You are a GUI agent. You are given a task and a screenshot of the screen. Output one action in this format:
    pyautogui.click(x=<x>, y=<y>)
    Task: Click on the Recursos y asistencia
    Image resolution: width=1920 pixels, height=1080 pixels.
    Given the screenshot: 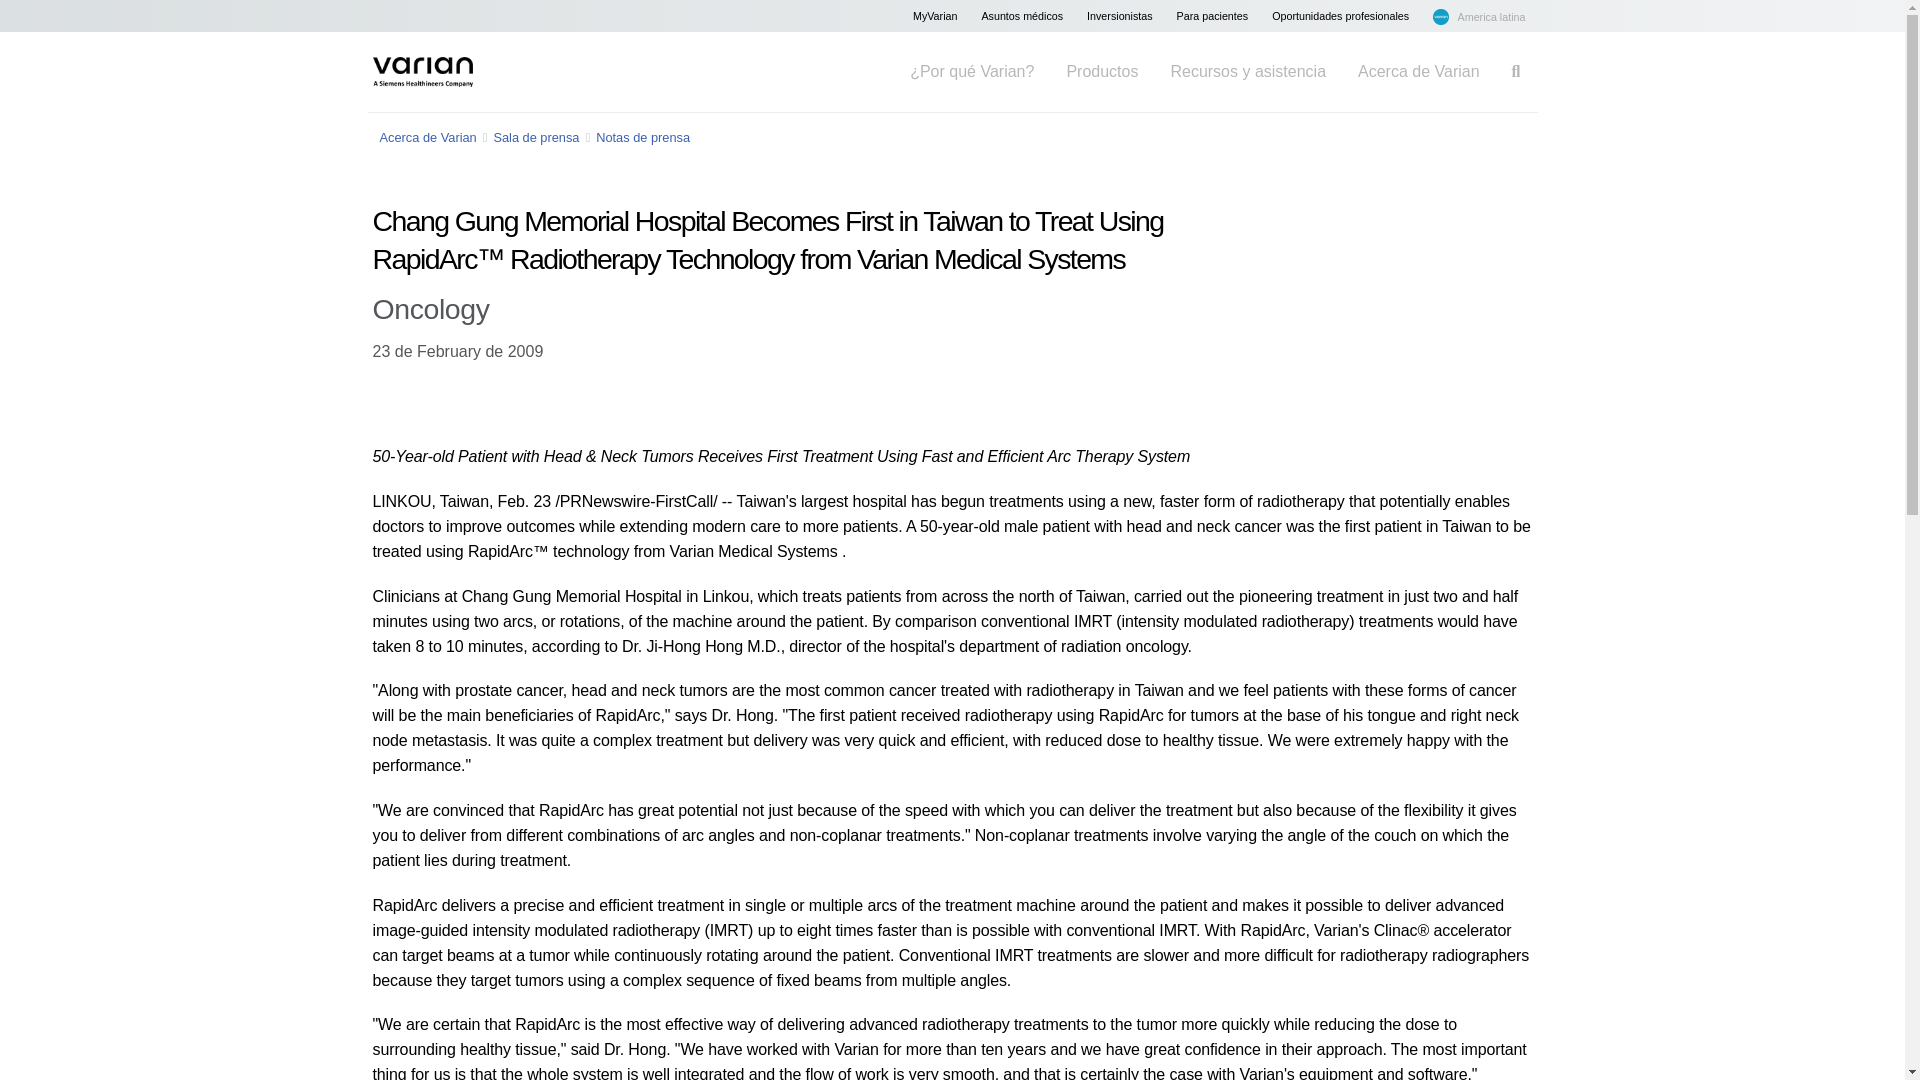 What is the action you would take?
    pyautogui.click(x=1248, y=72)
    